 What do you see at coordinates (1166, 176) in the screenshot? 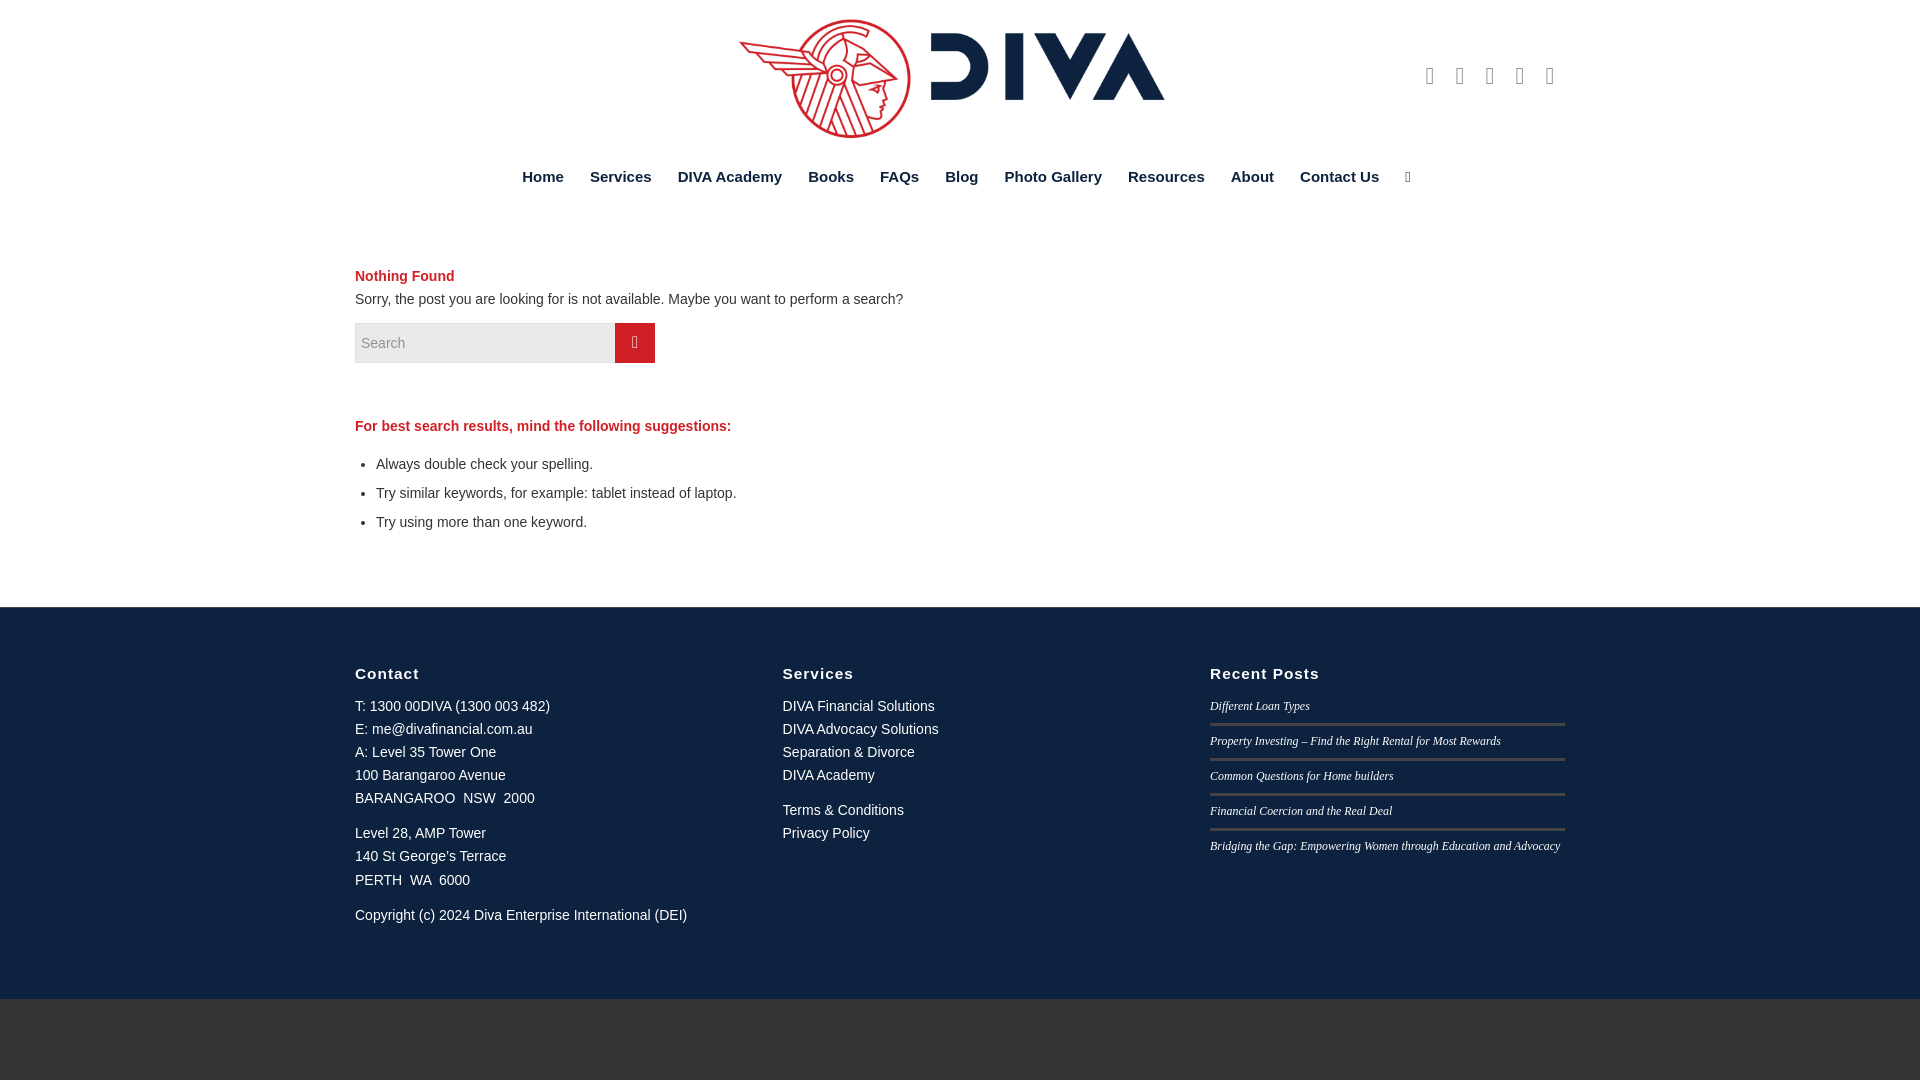
I see `Resources` at bounding box center [1166, 176].